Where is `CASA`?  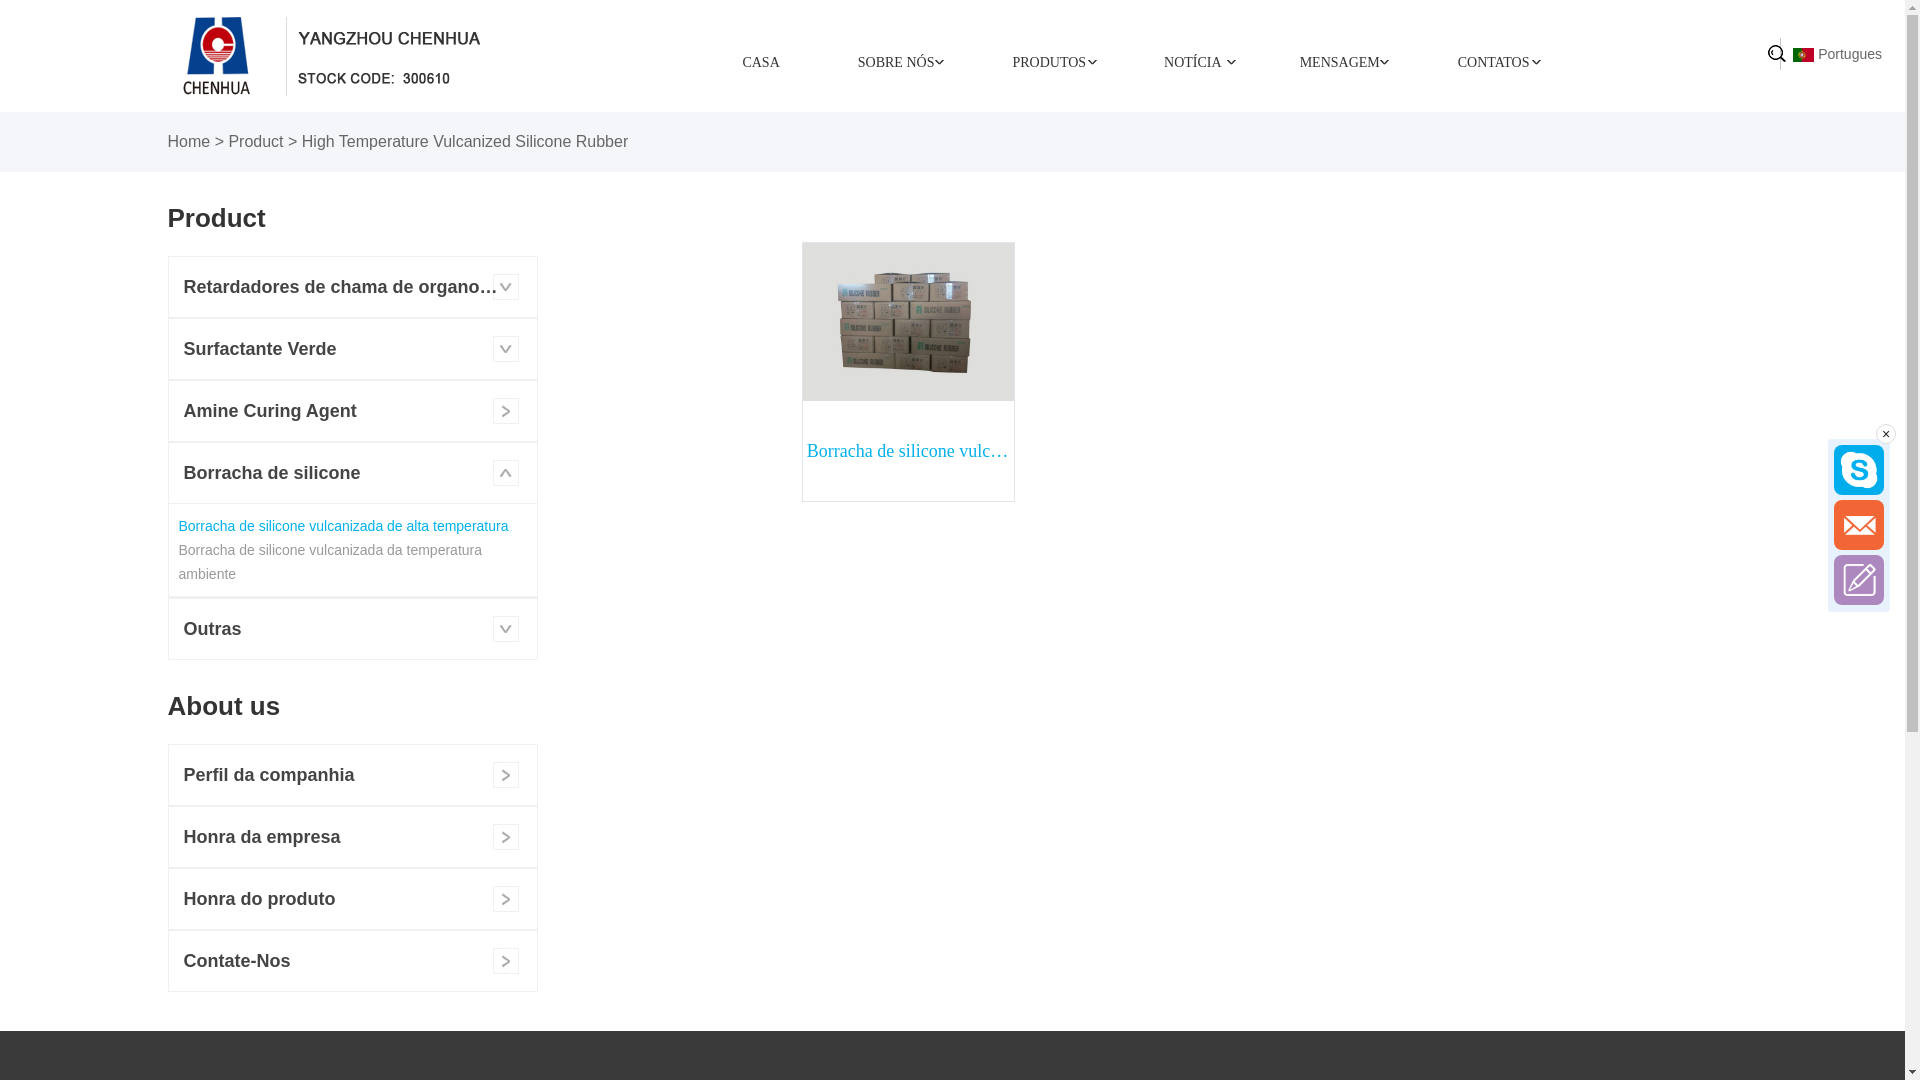 CASA is located at coordinates (760, 62).